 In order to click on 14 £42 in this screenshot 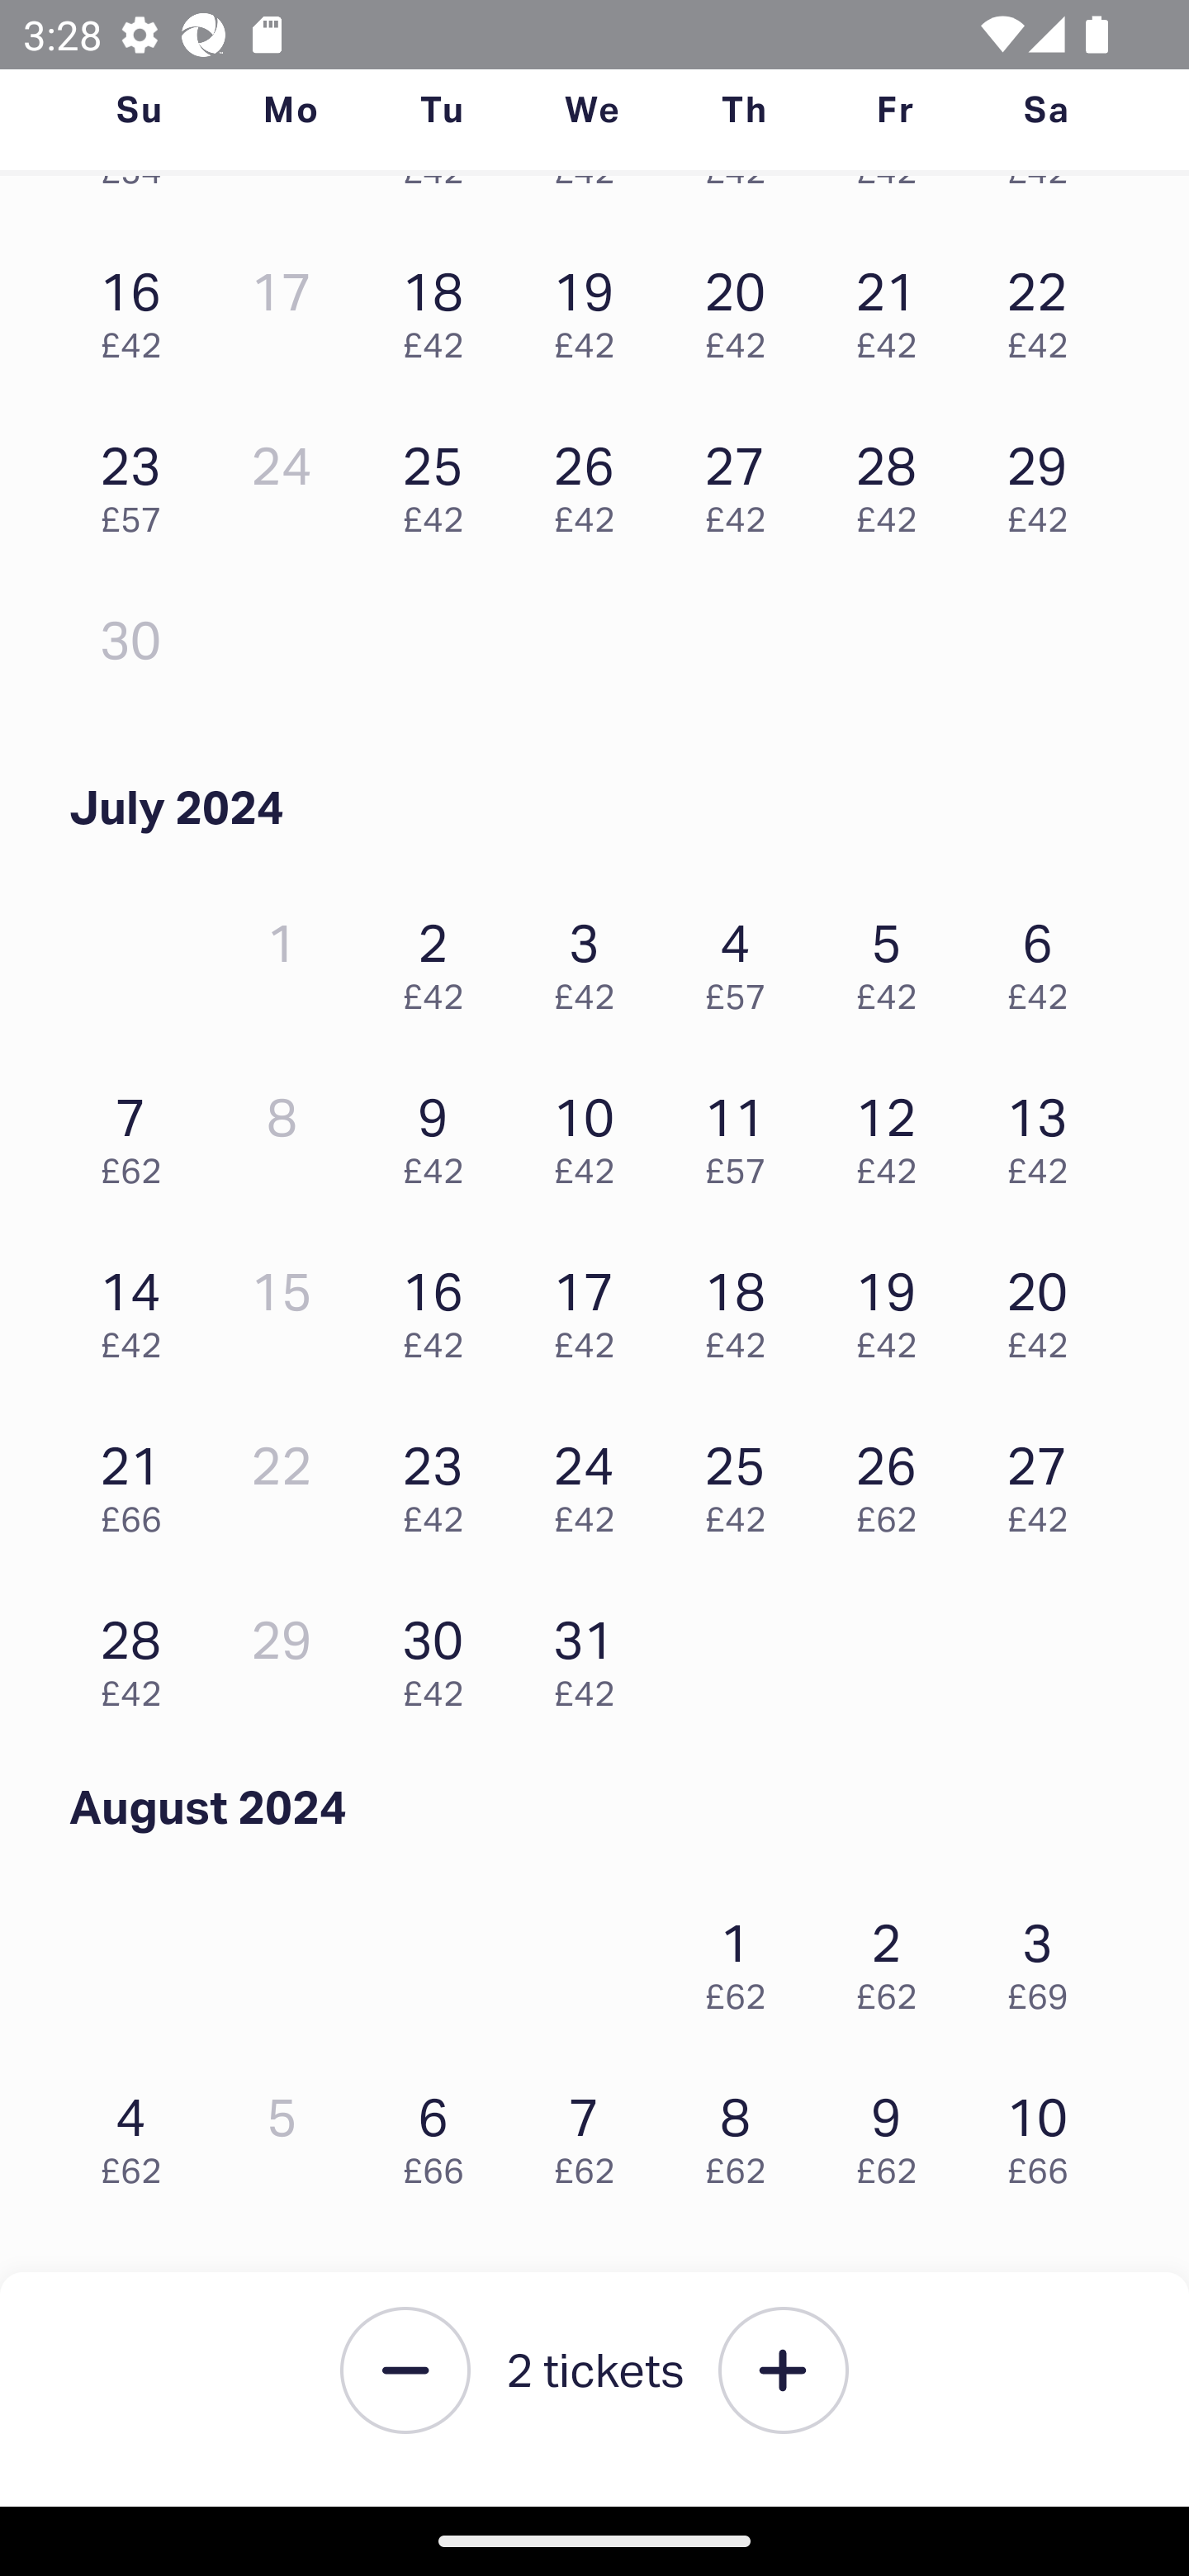, I will do `click(139, 1307)`.